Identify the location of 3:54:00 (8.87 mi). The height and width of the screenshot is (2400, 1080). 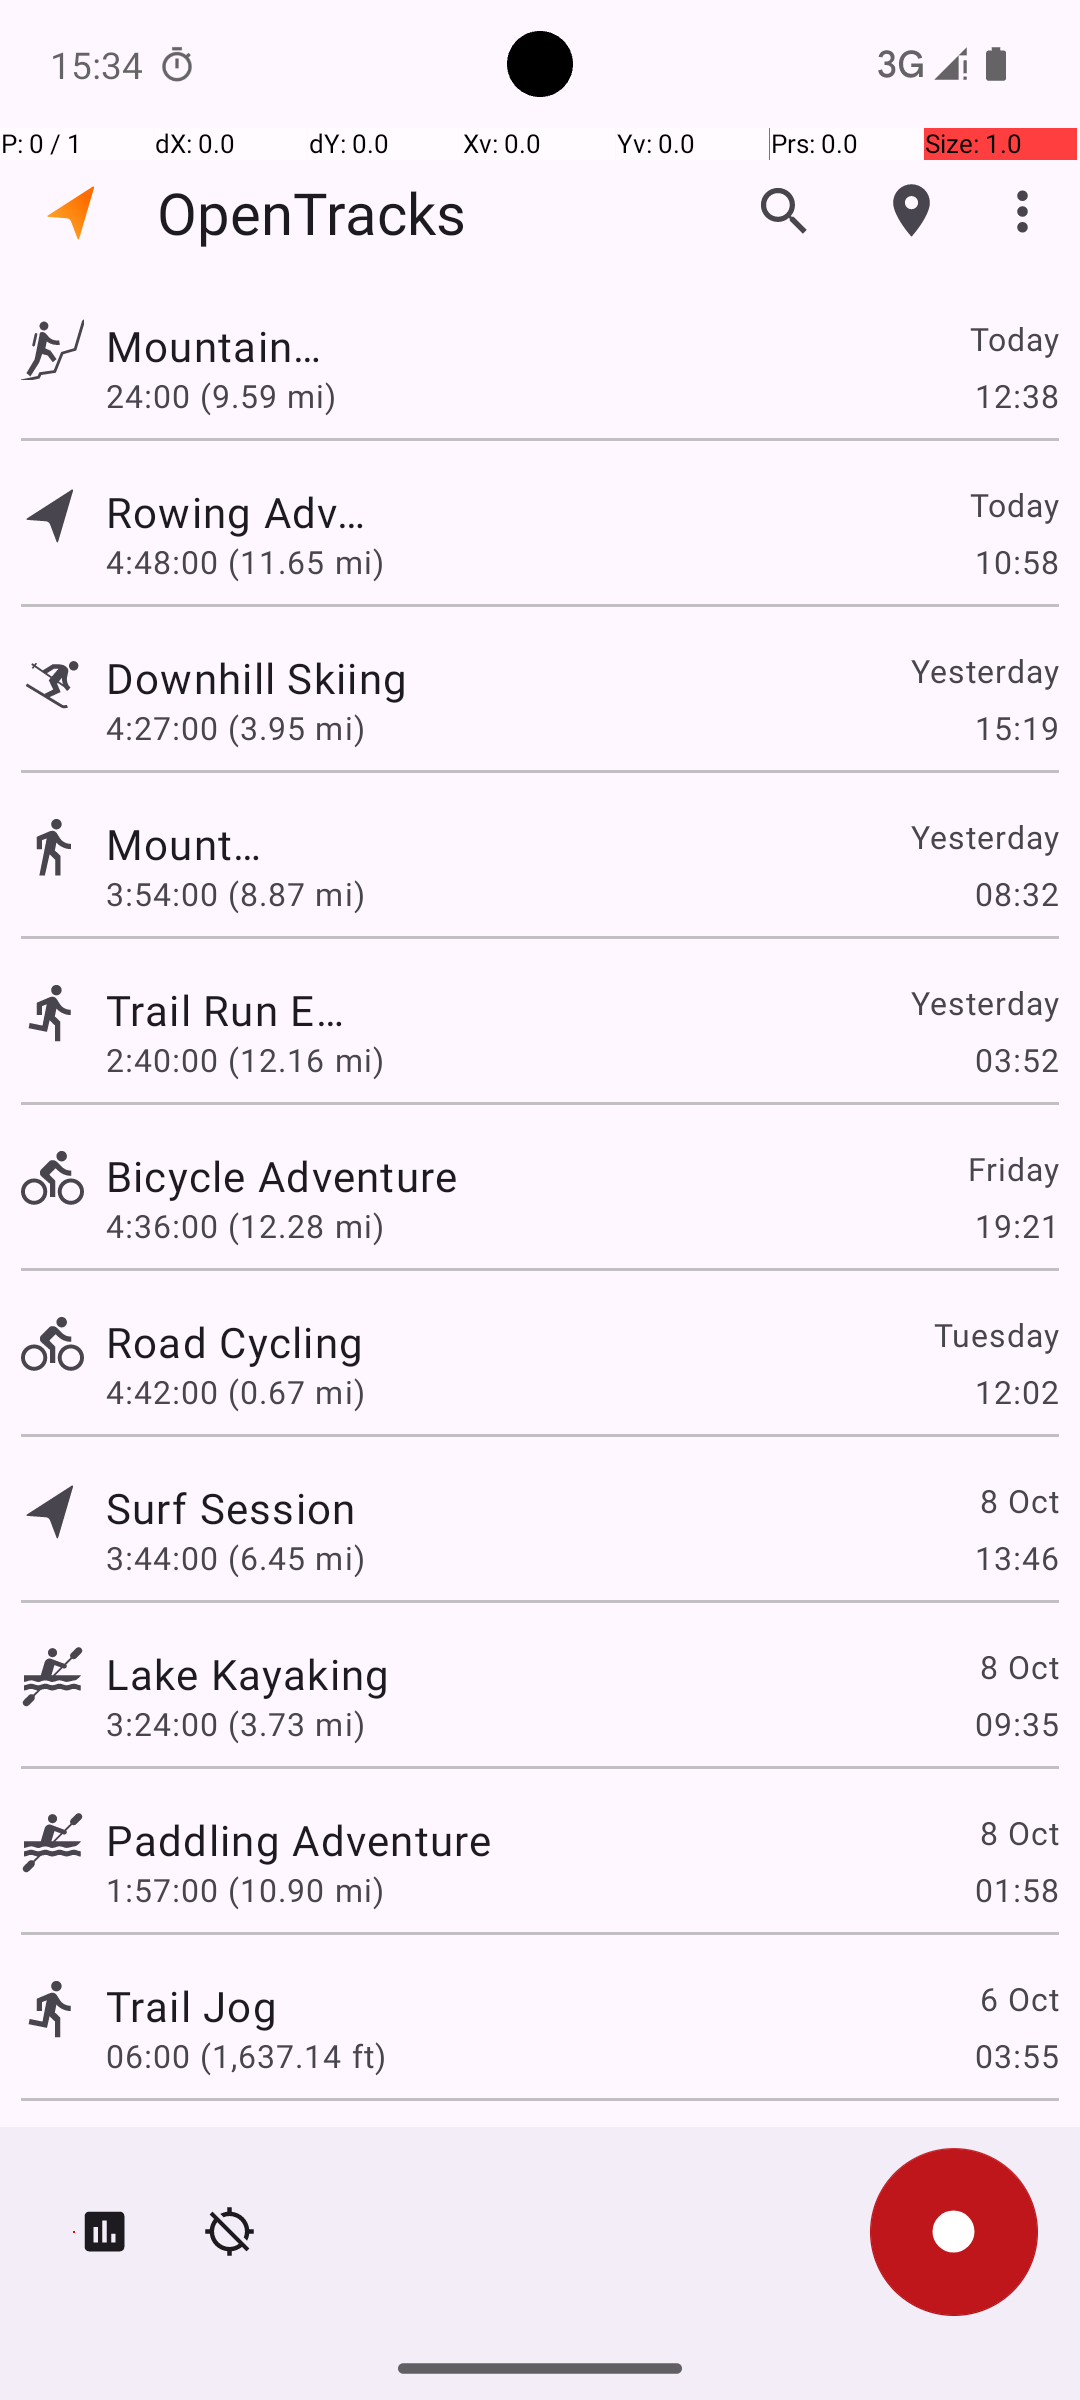
(246, 894).